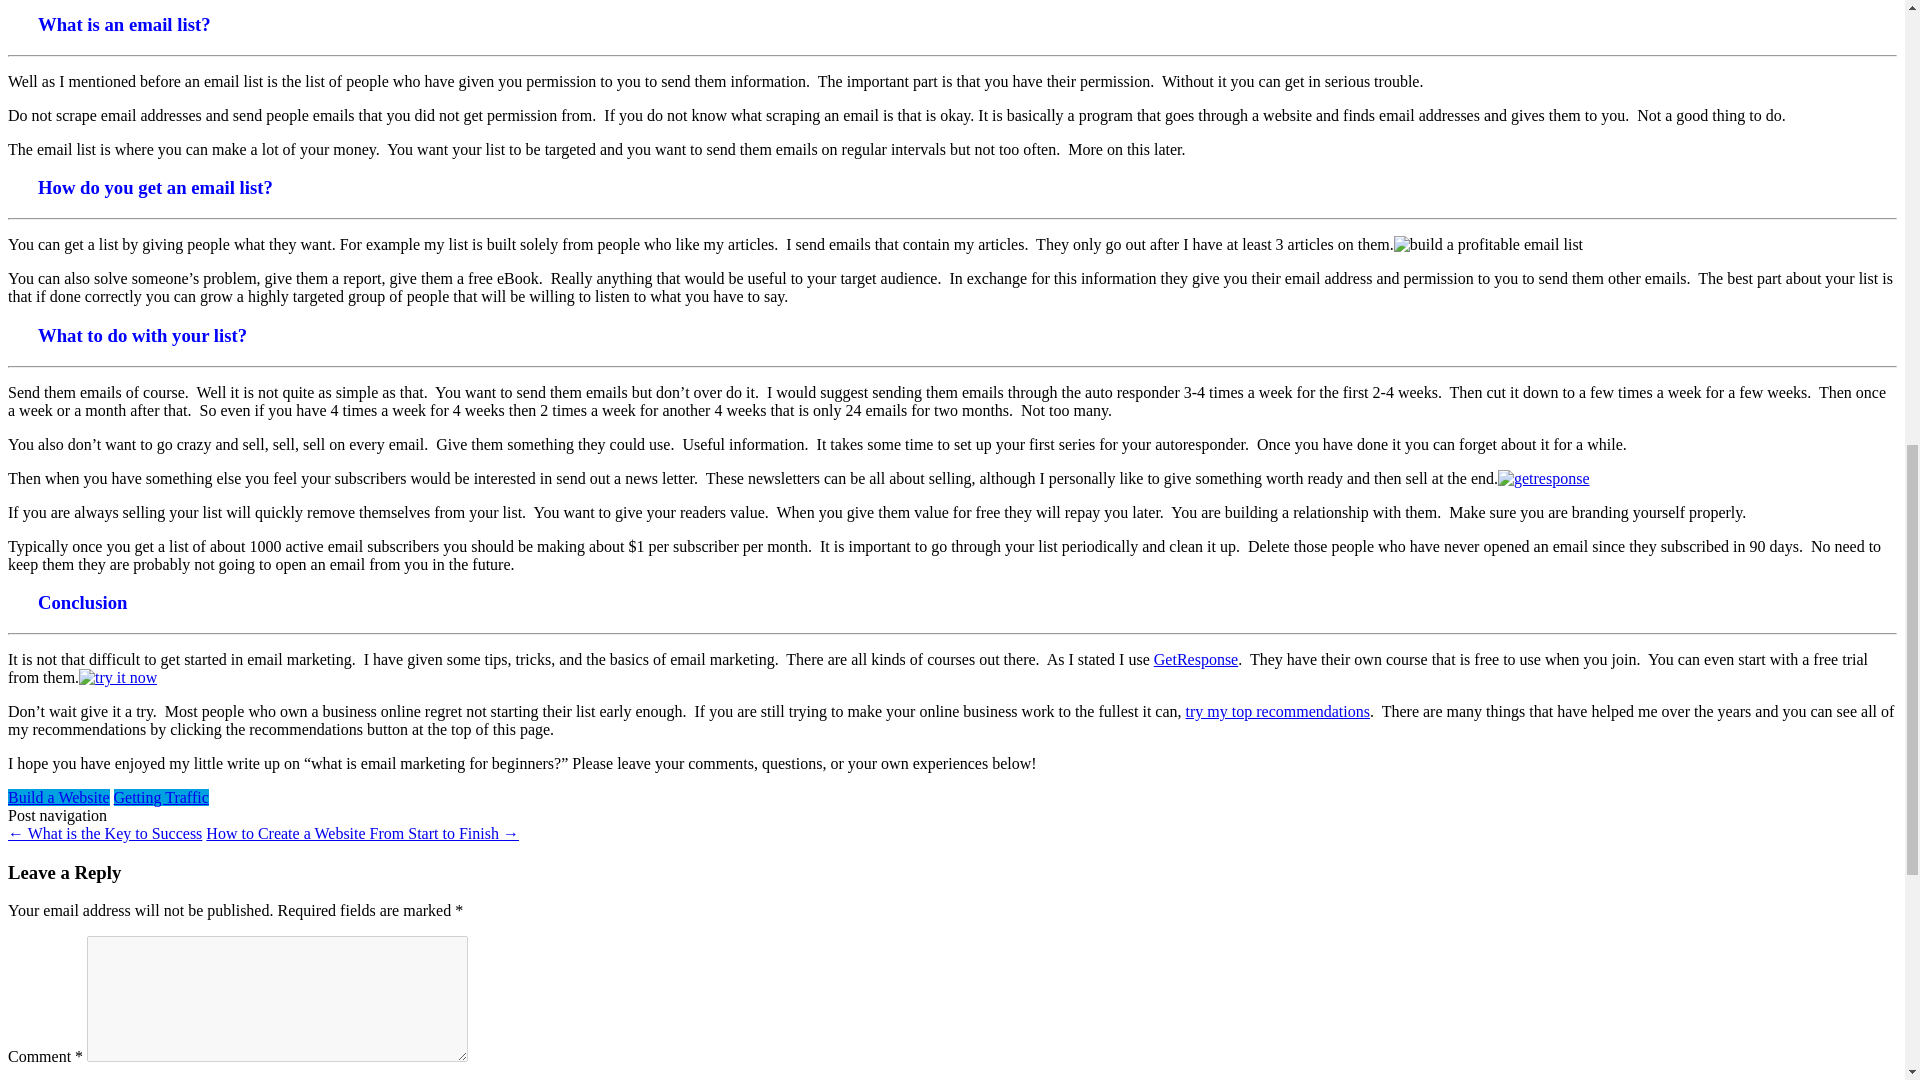  What do you see at coordinates (58, 797) in the screenshot?
I see `Build a Website` at bounding box center [58, 797].